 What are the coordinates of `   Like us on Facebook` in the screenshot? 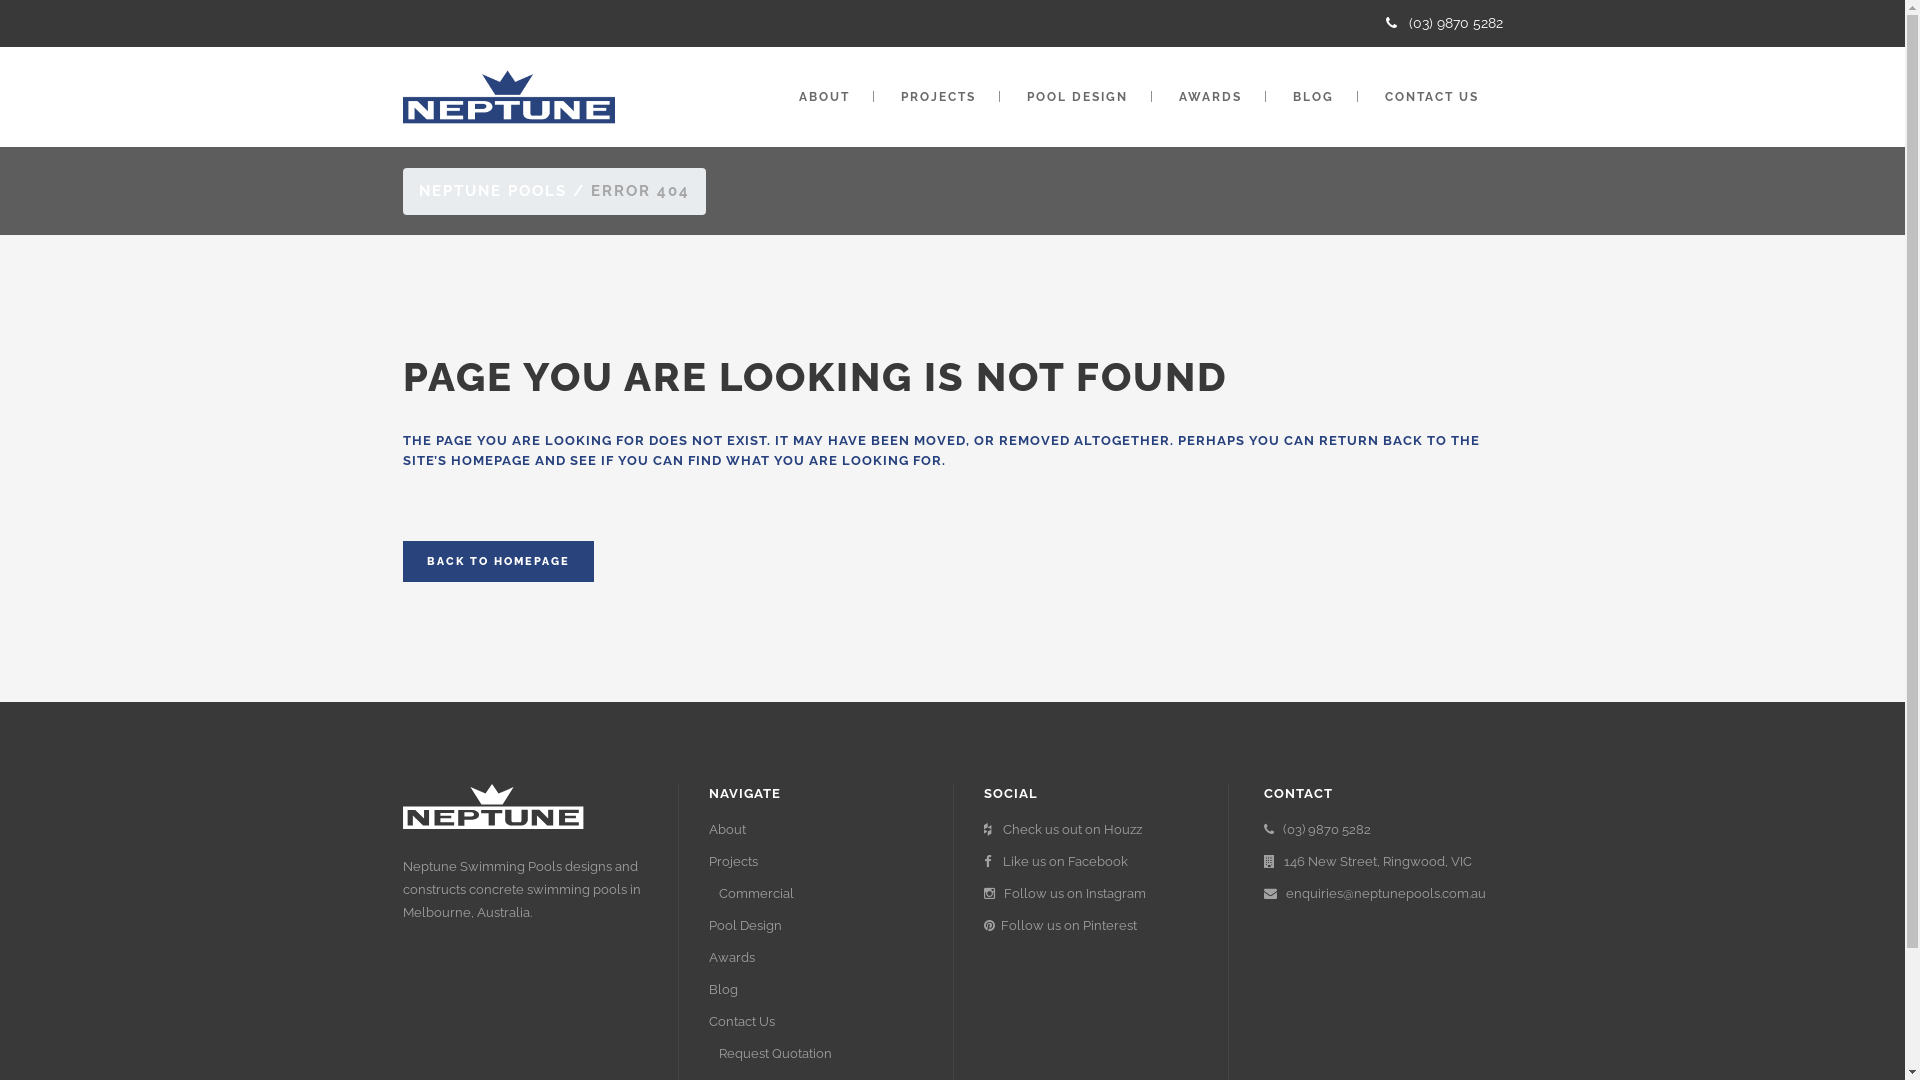 It's located at (1090, 862).